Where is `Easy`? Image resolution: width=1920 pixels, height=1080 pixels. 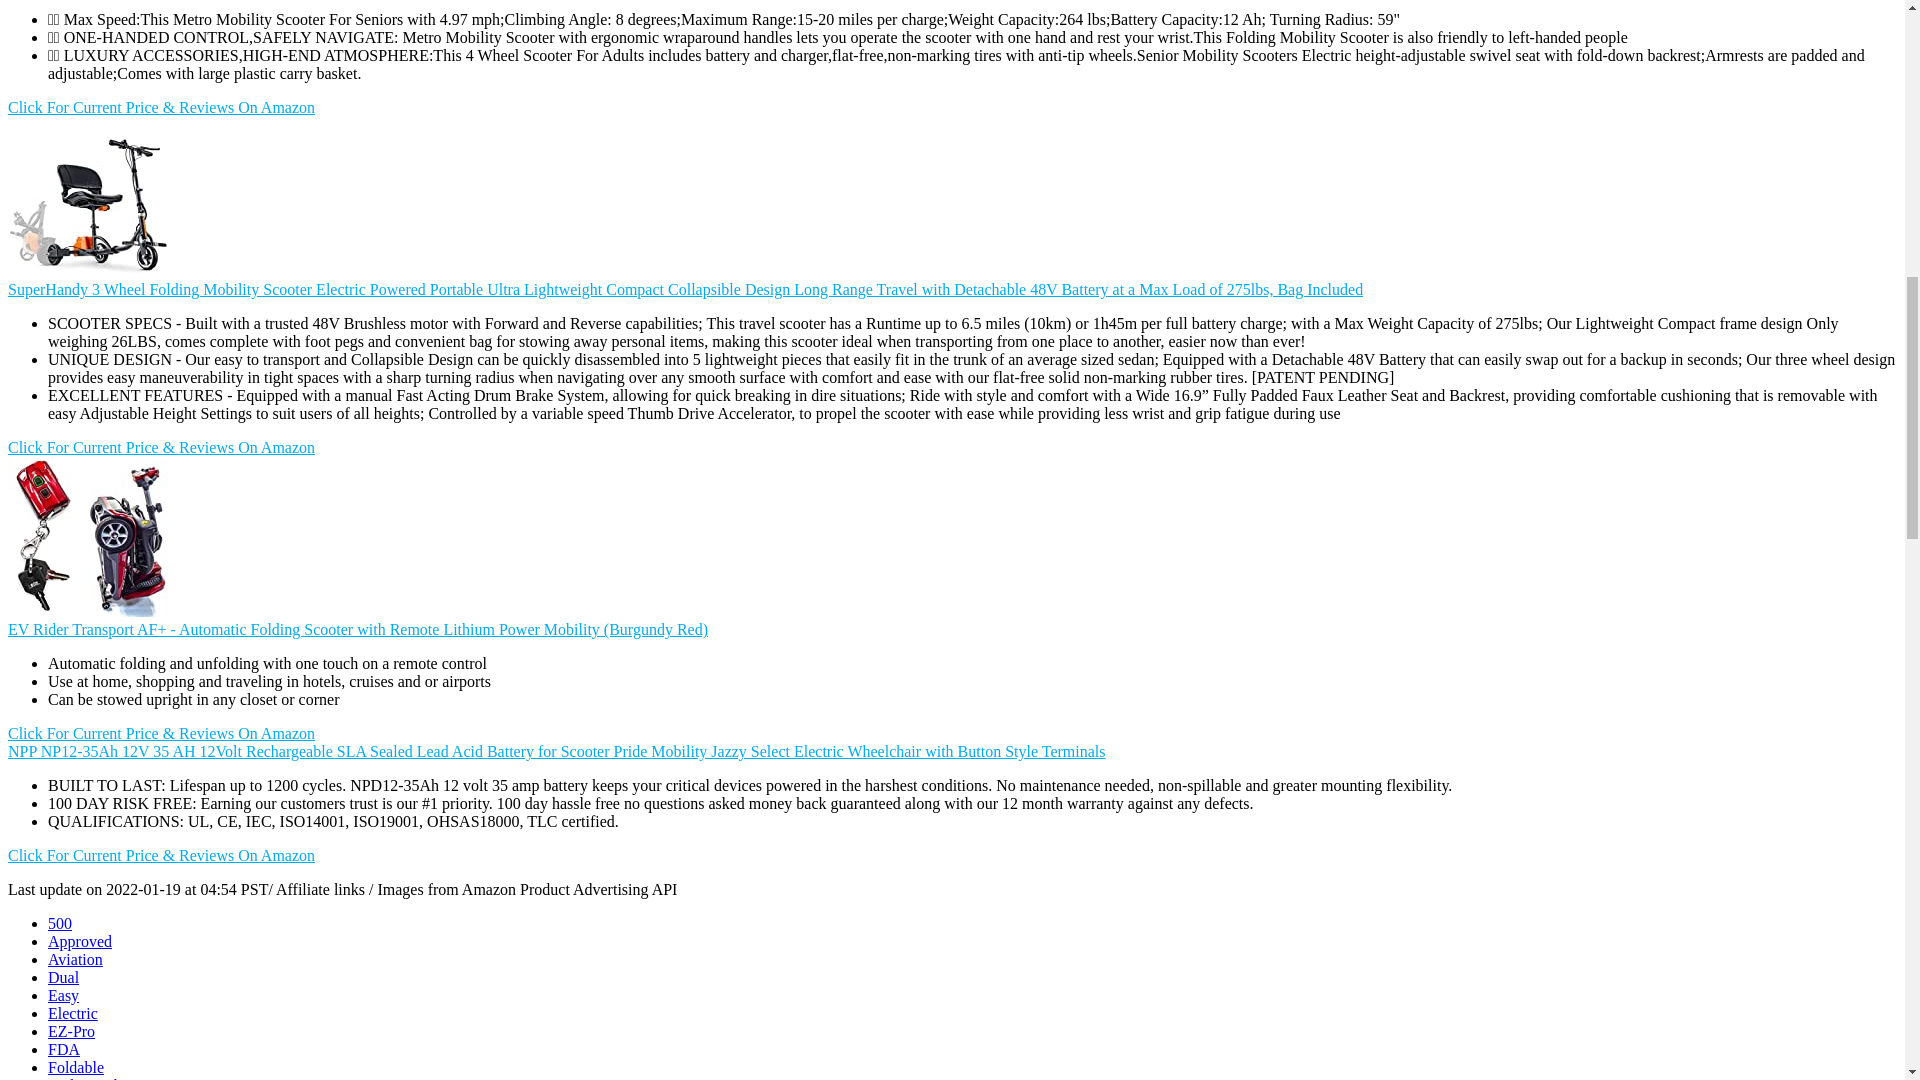 Easy is located at coordinates (63, 996).